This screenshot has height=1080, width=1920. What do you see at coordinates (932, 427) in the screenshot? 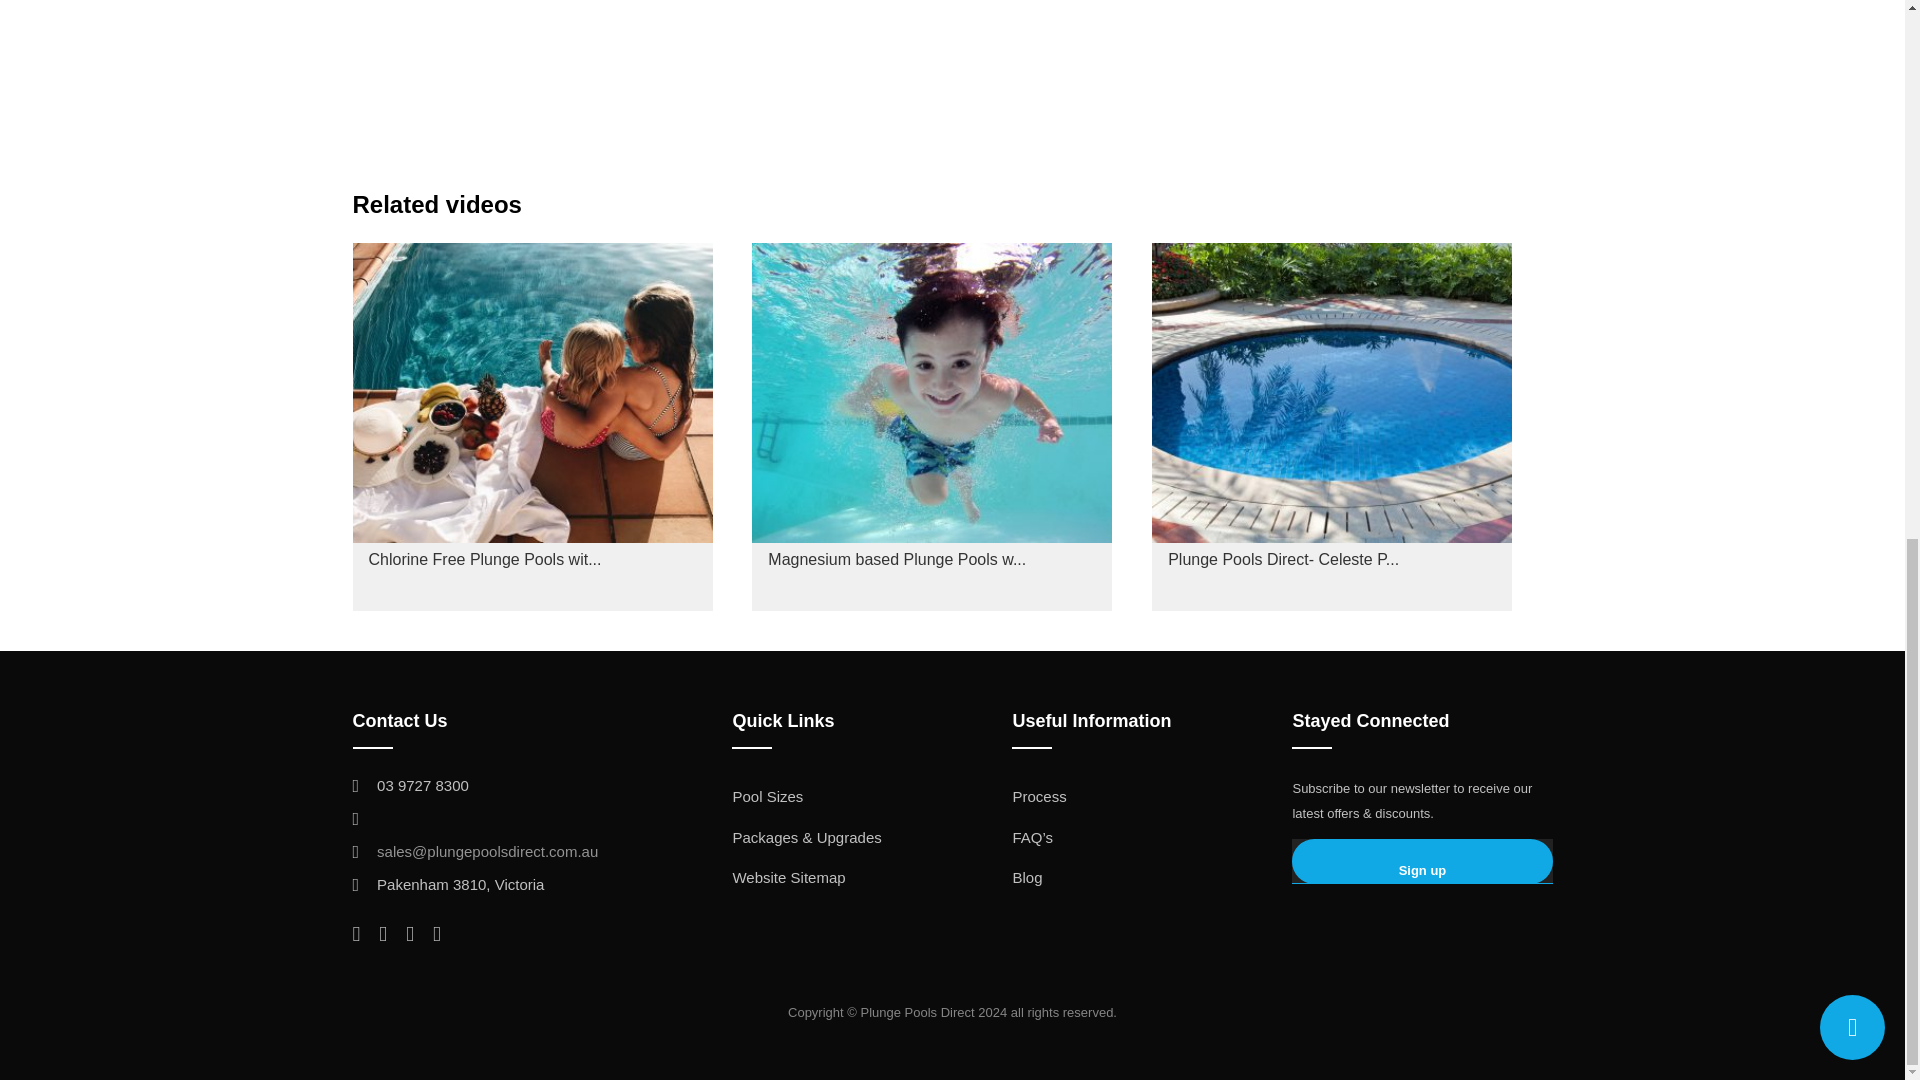
I see `Magnesium based Plunge Pools with MagnaPool` at bounding box center [932, 427].